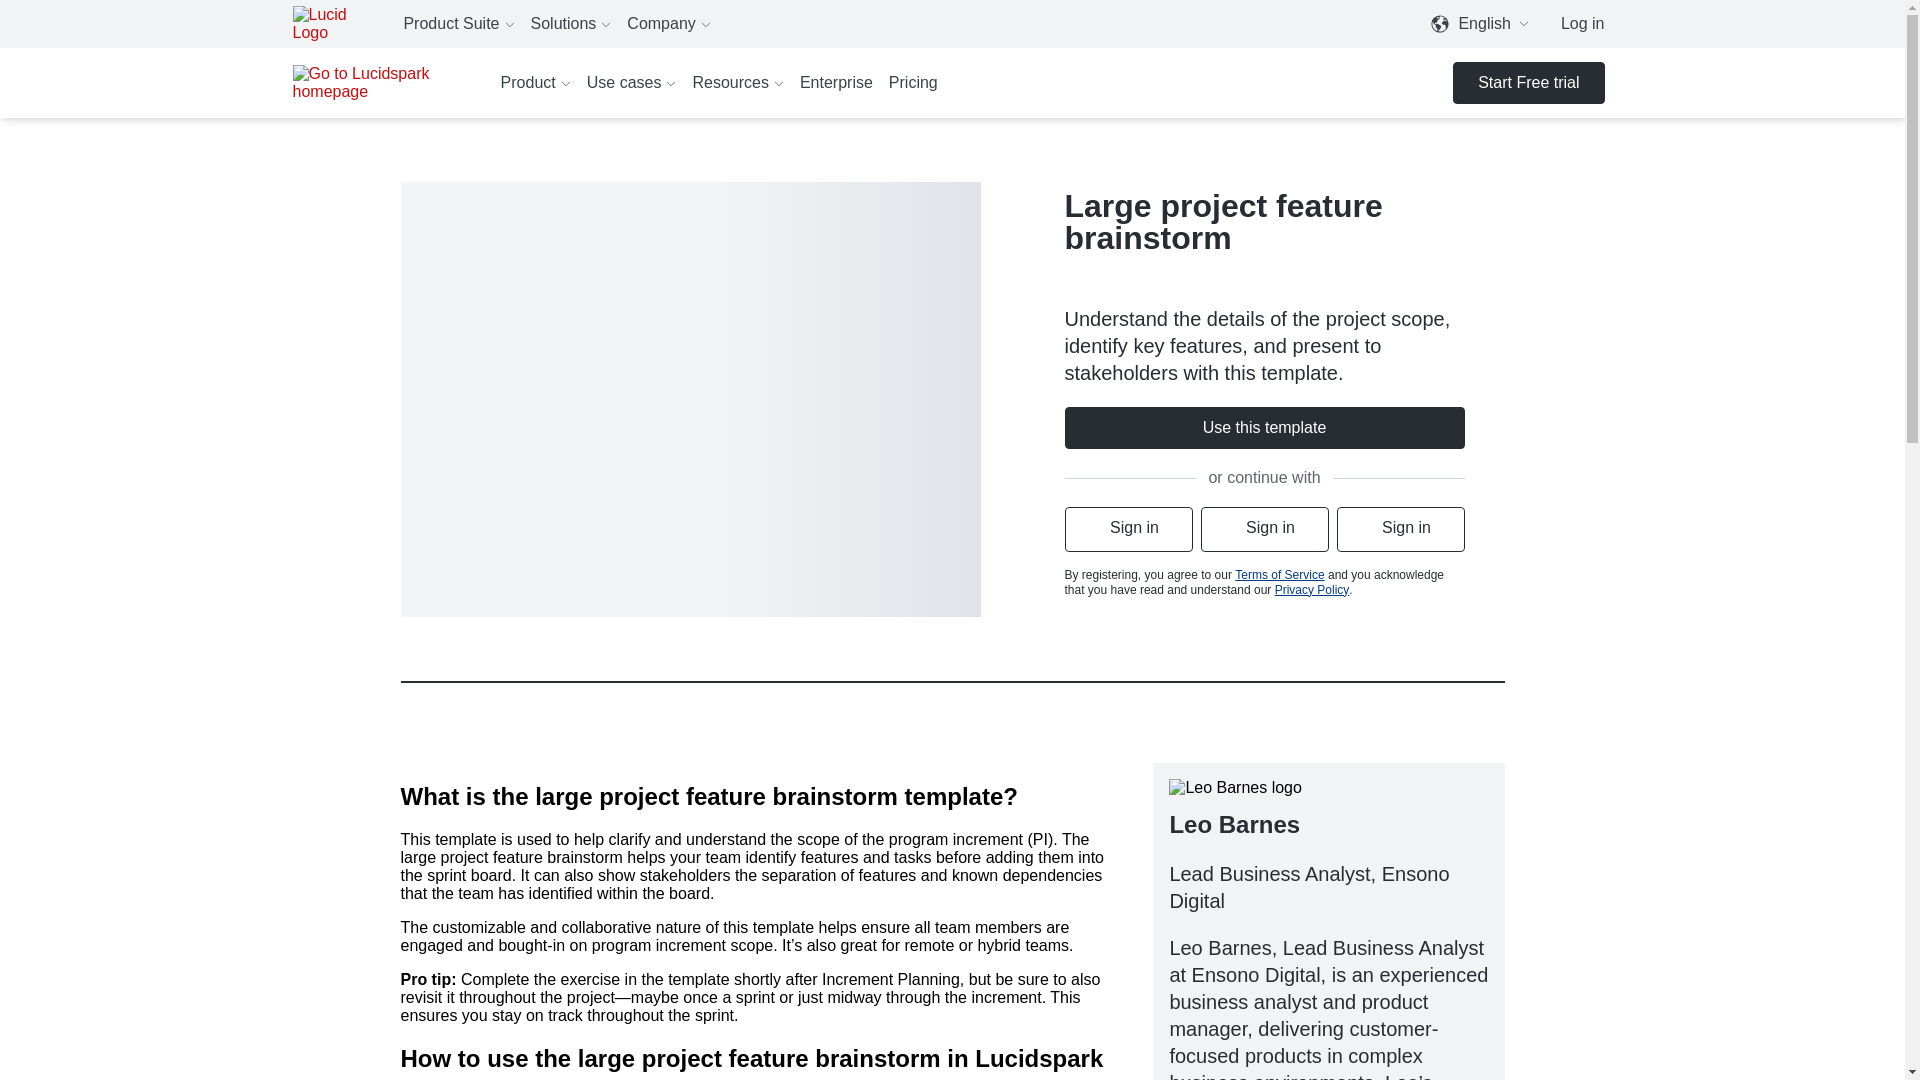 This screenshot has height=1080, width=1920. I want to click on English, so click(1483, 24).